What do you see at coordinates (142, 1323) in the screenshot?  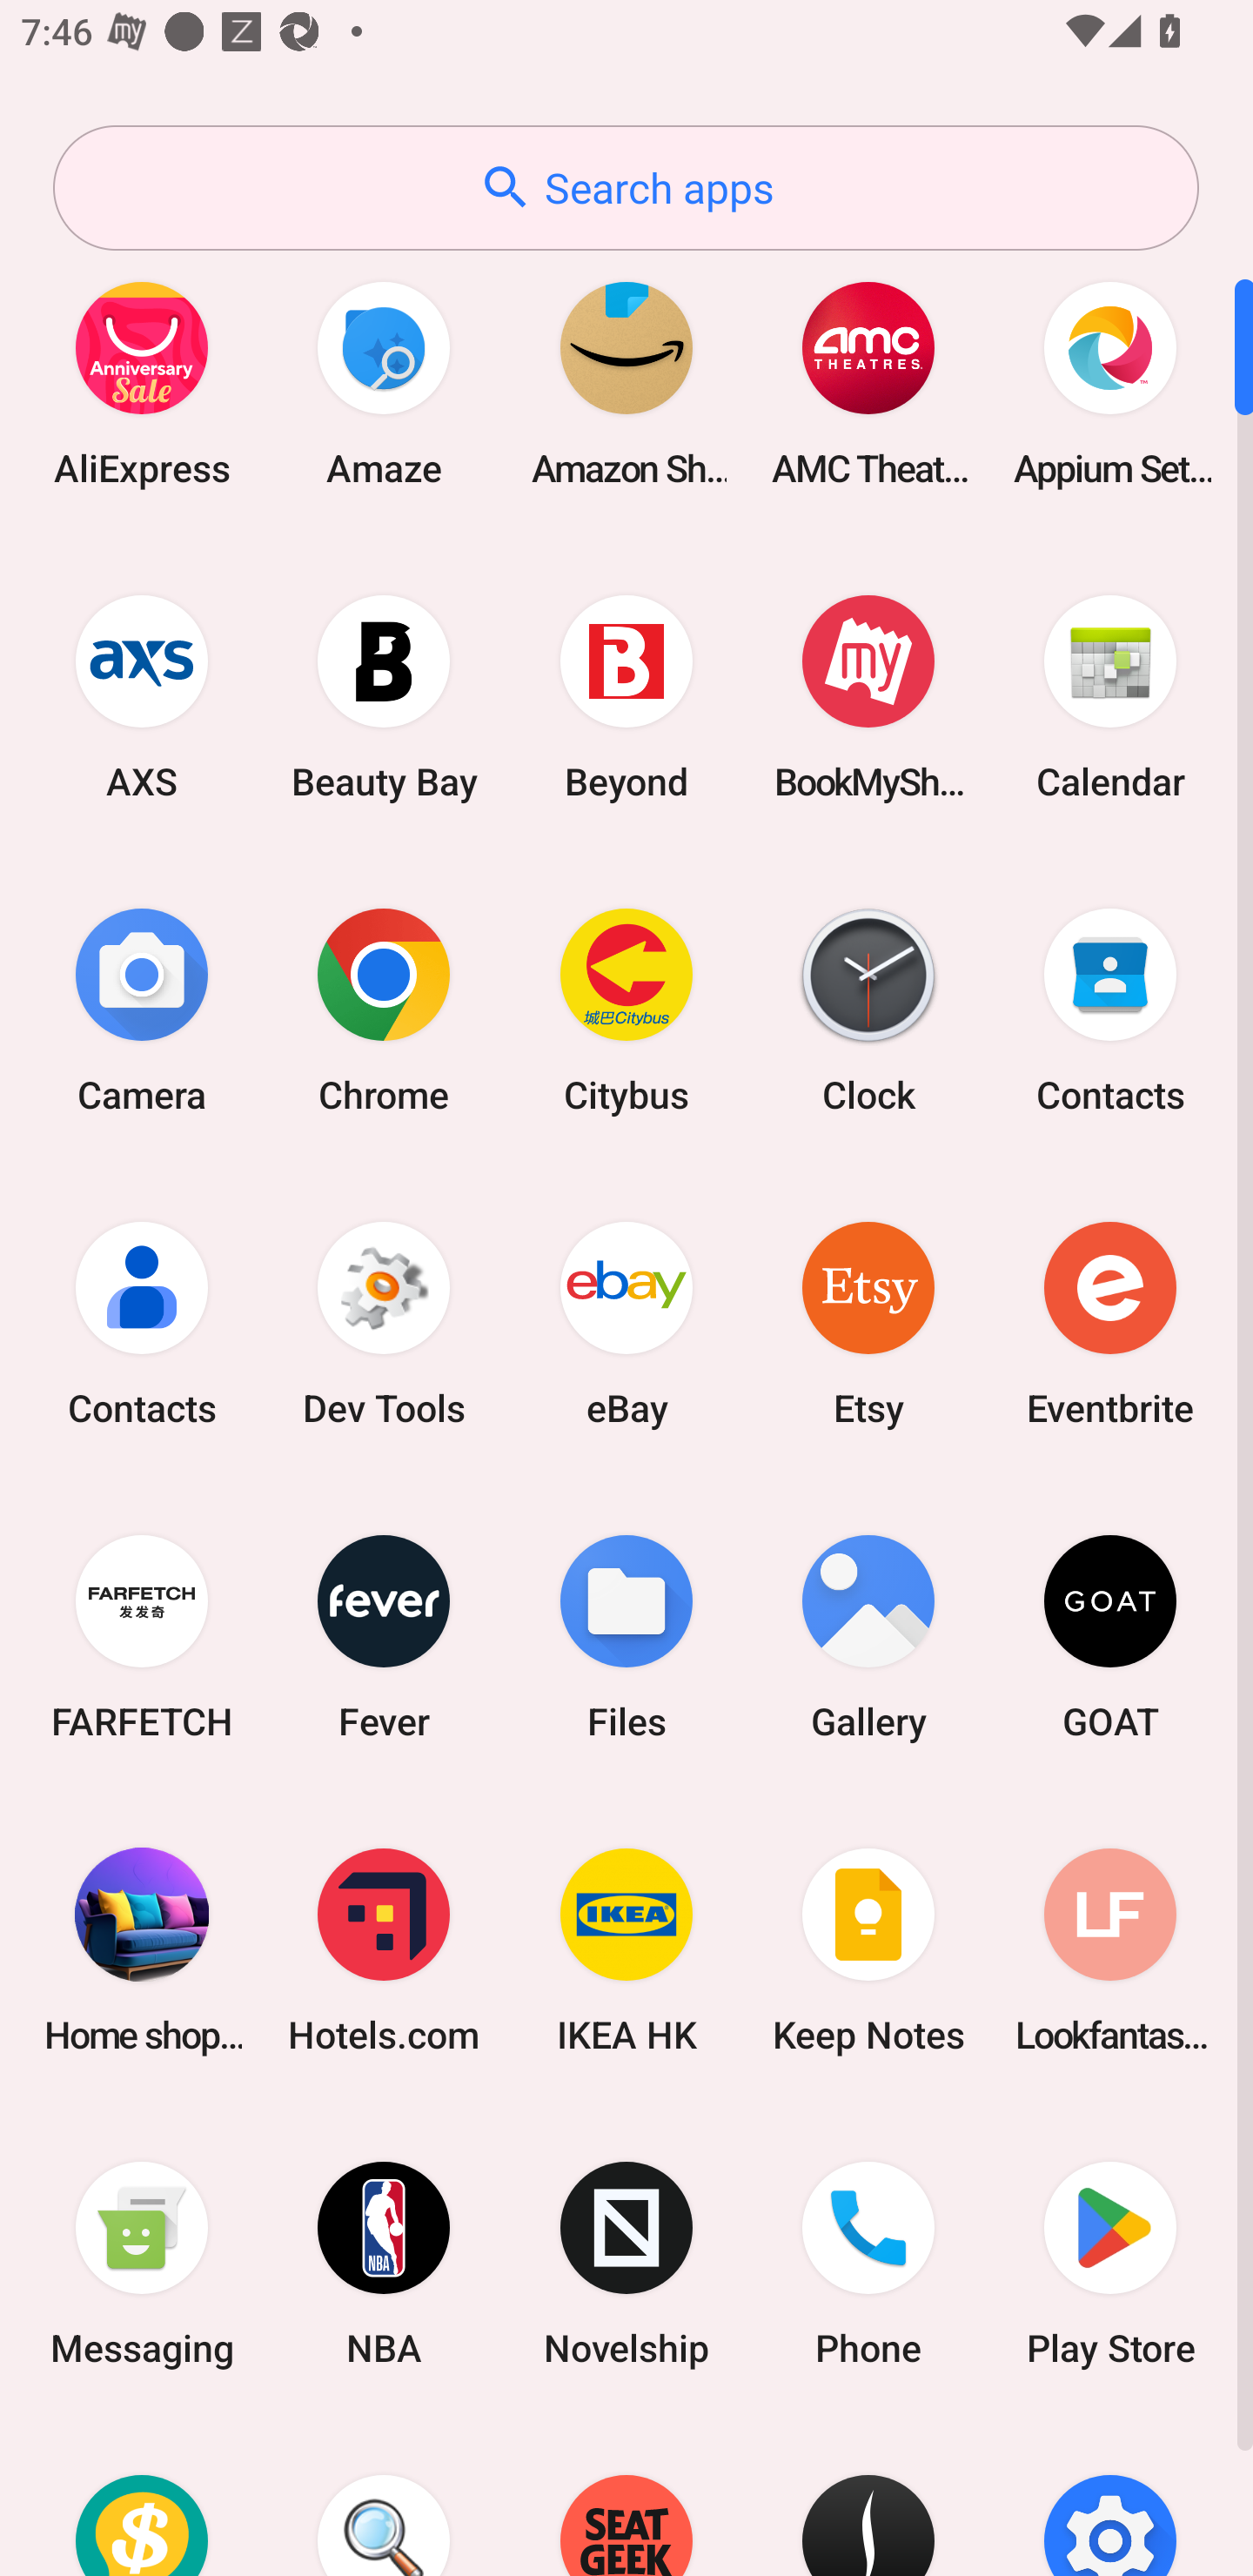 I see `Contacts` at bounding box center [142, 1323].